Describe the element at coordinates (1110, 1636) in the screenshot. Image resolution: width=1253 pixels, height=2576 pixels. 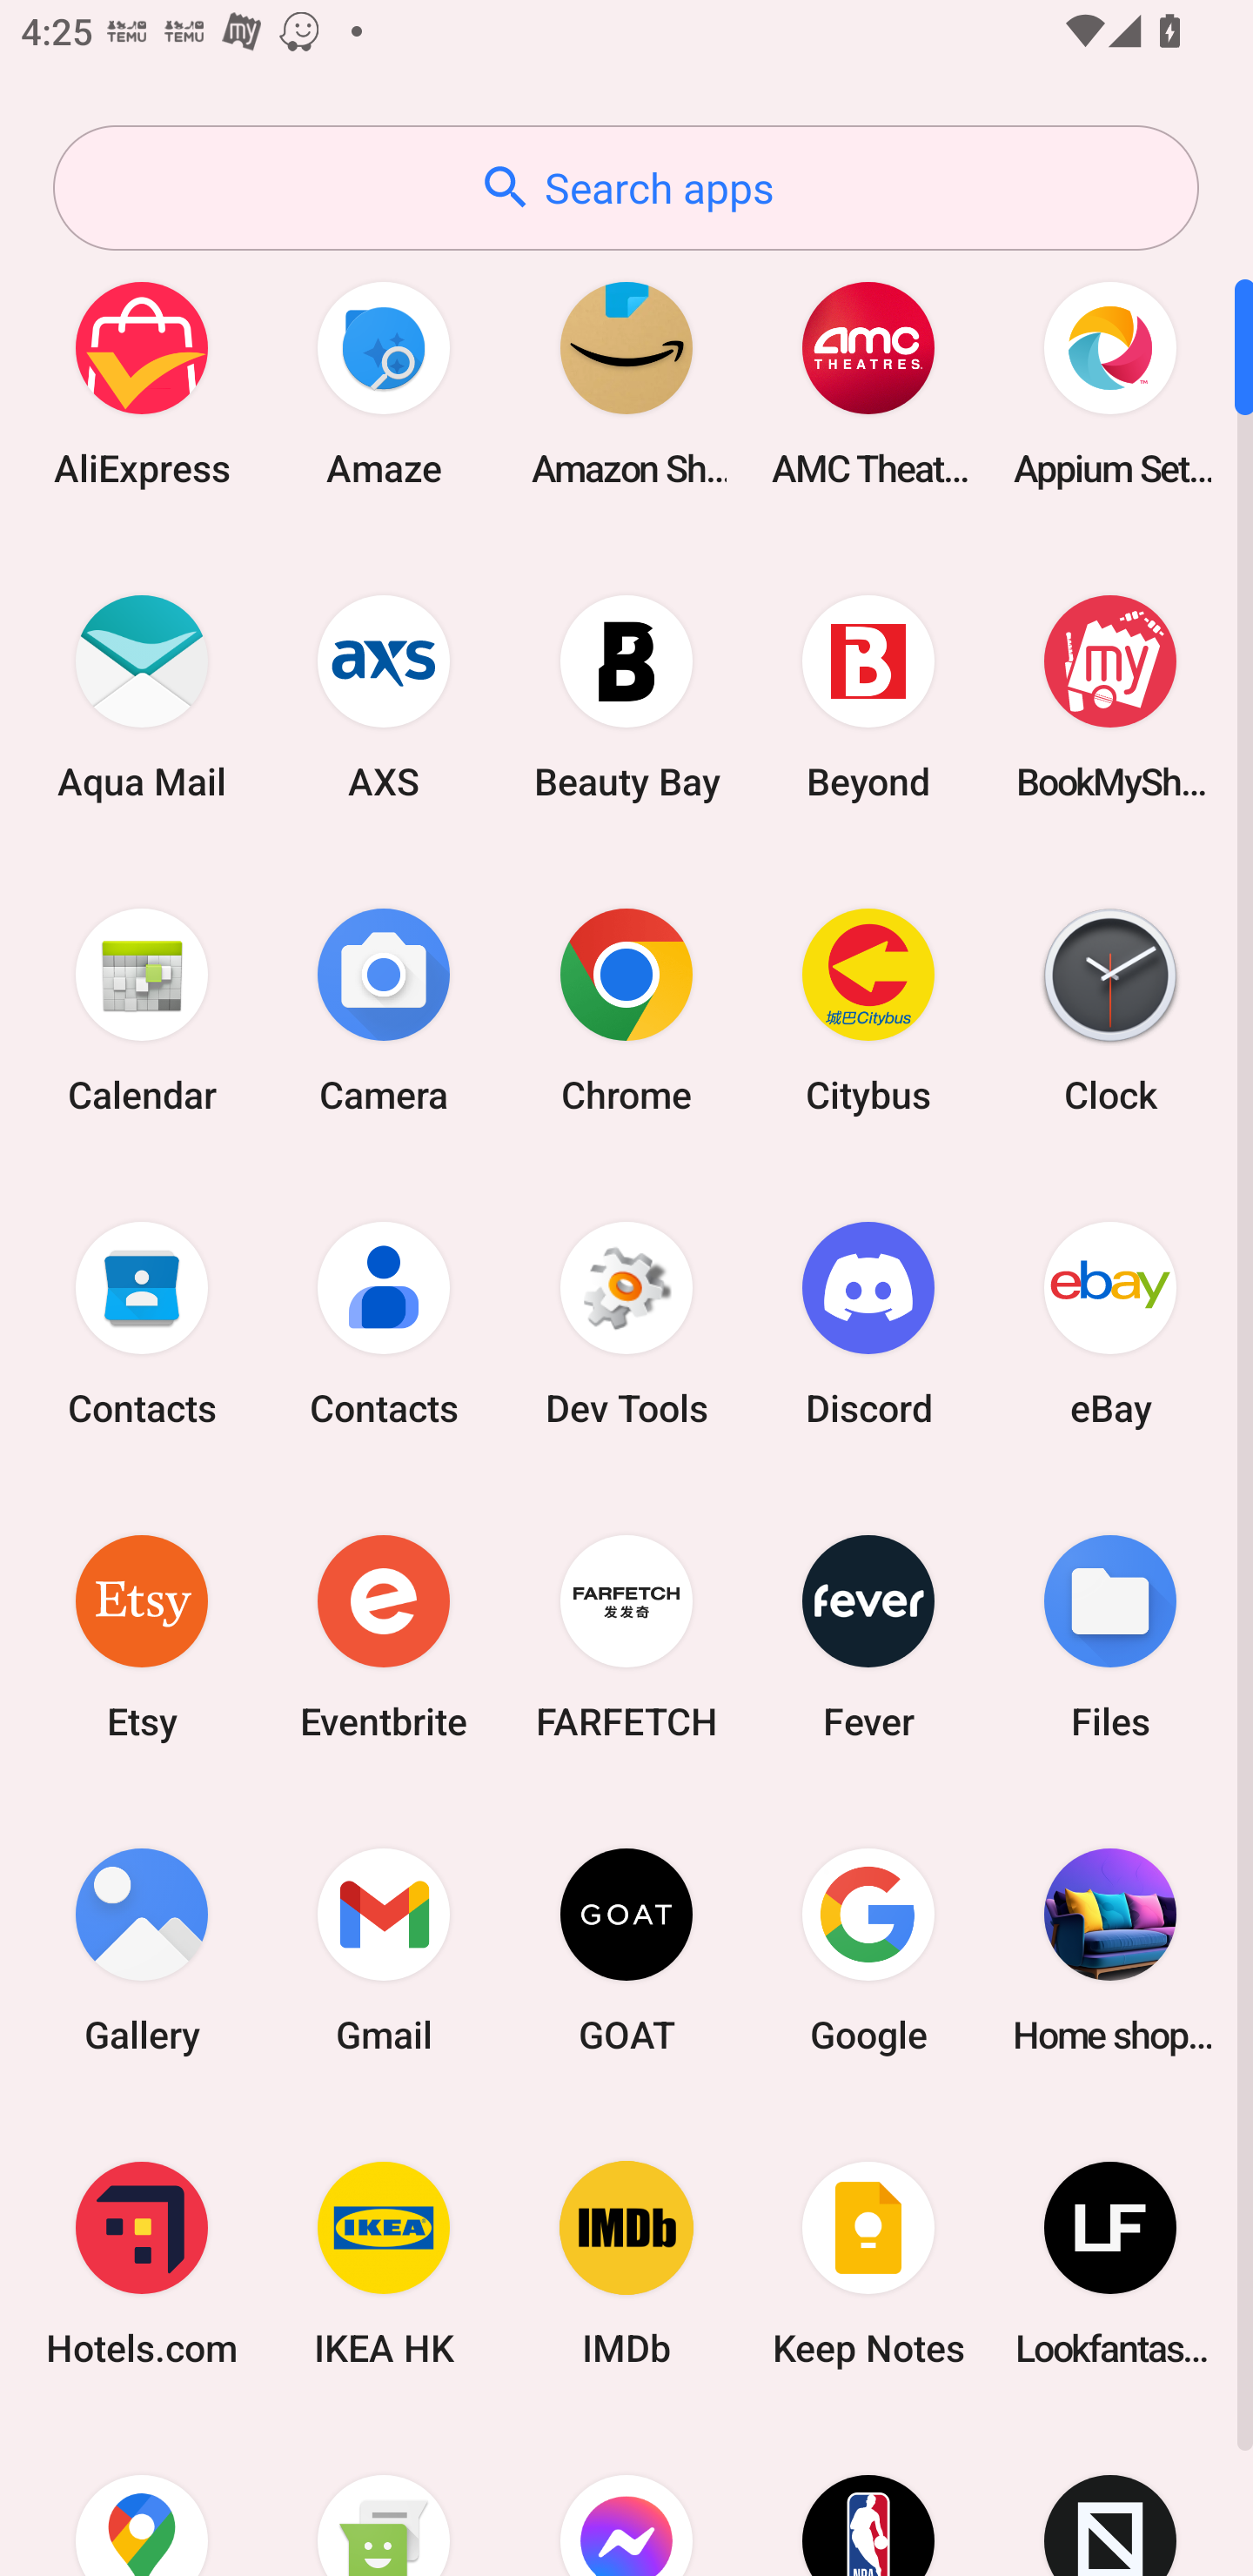
I see `Files` at that location.